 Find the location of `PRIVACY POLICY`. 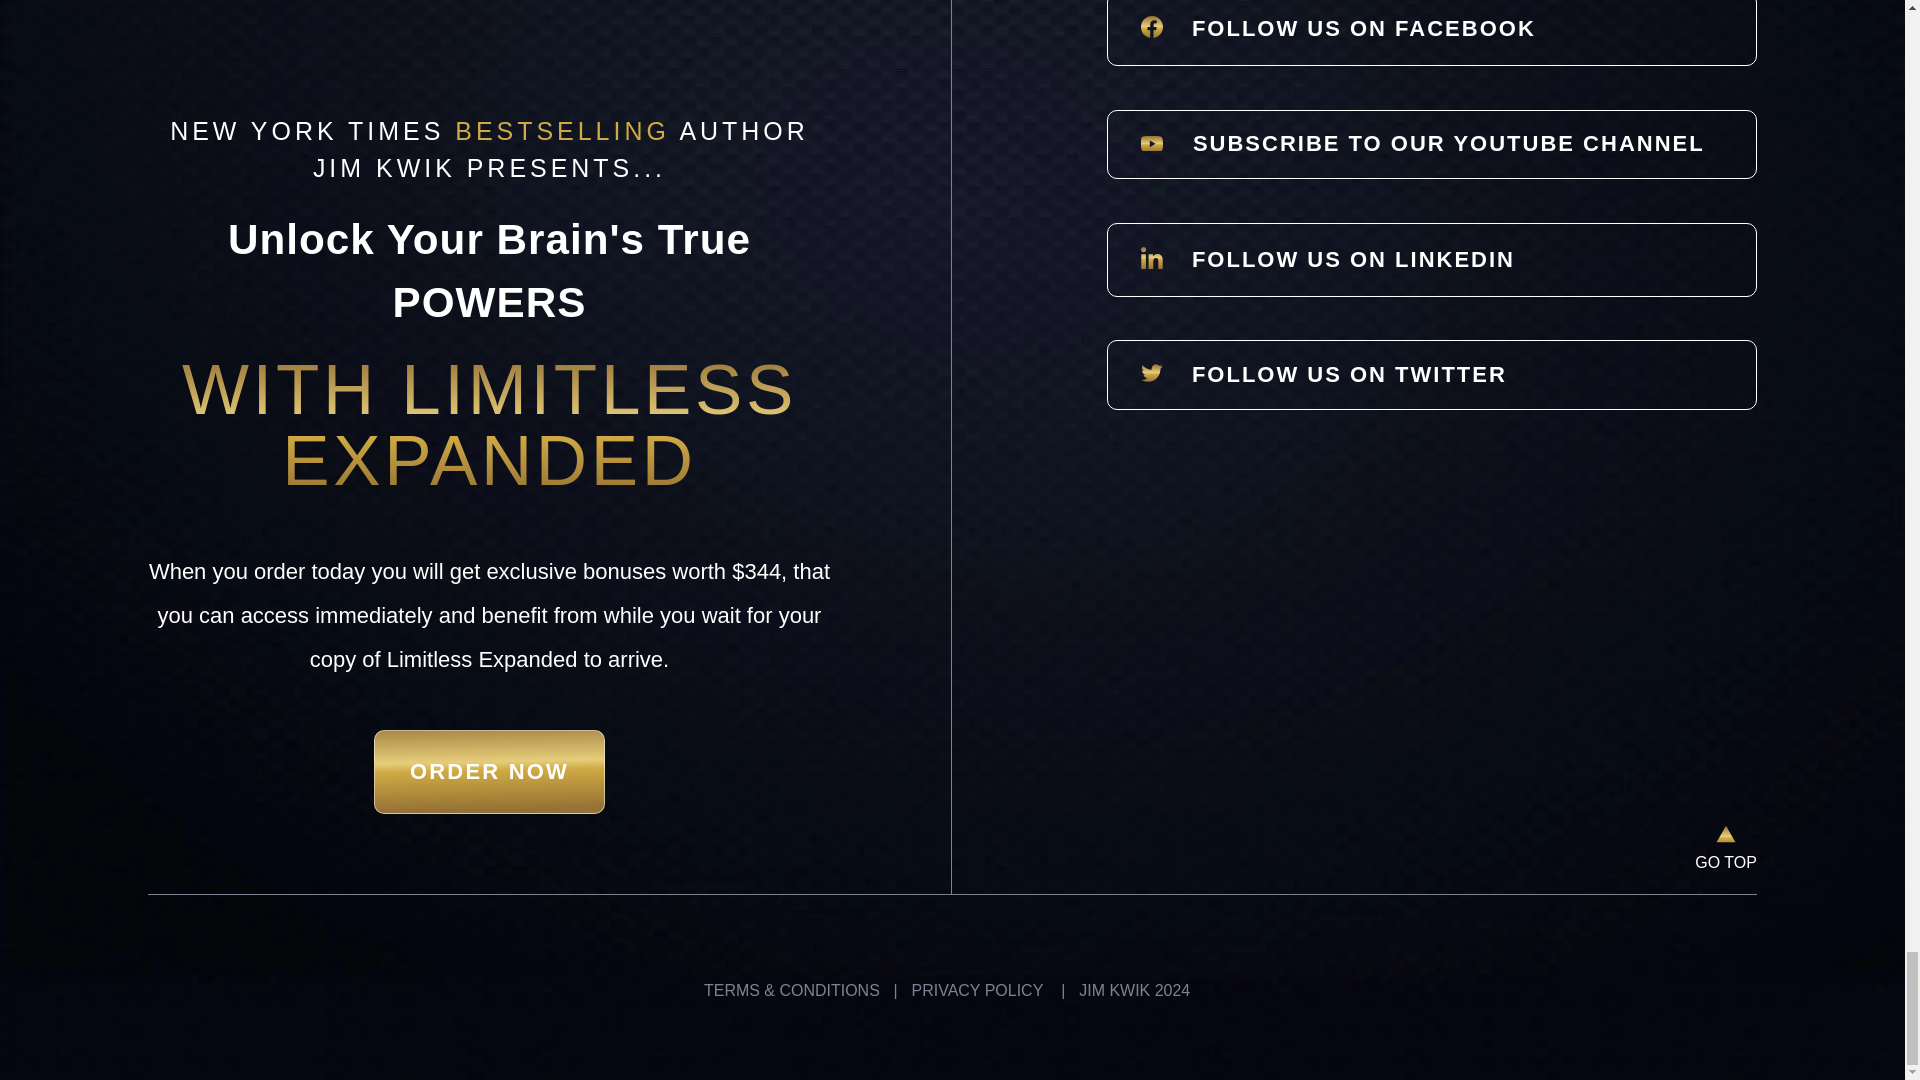

PRIVACY POLICY is located at coordinates (977, 990).